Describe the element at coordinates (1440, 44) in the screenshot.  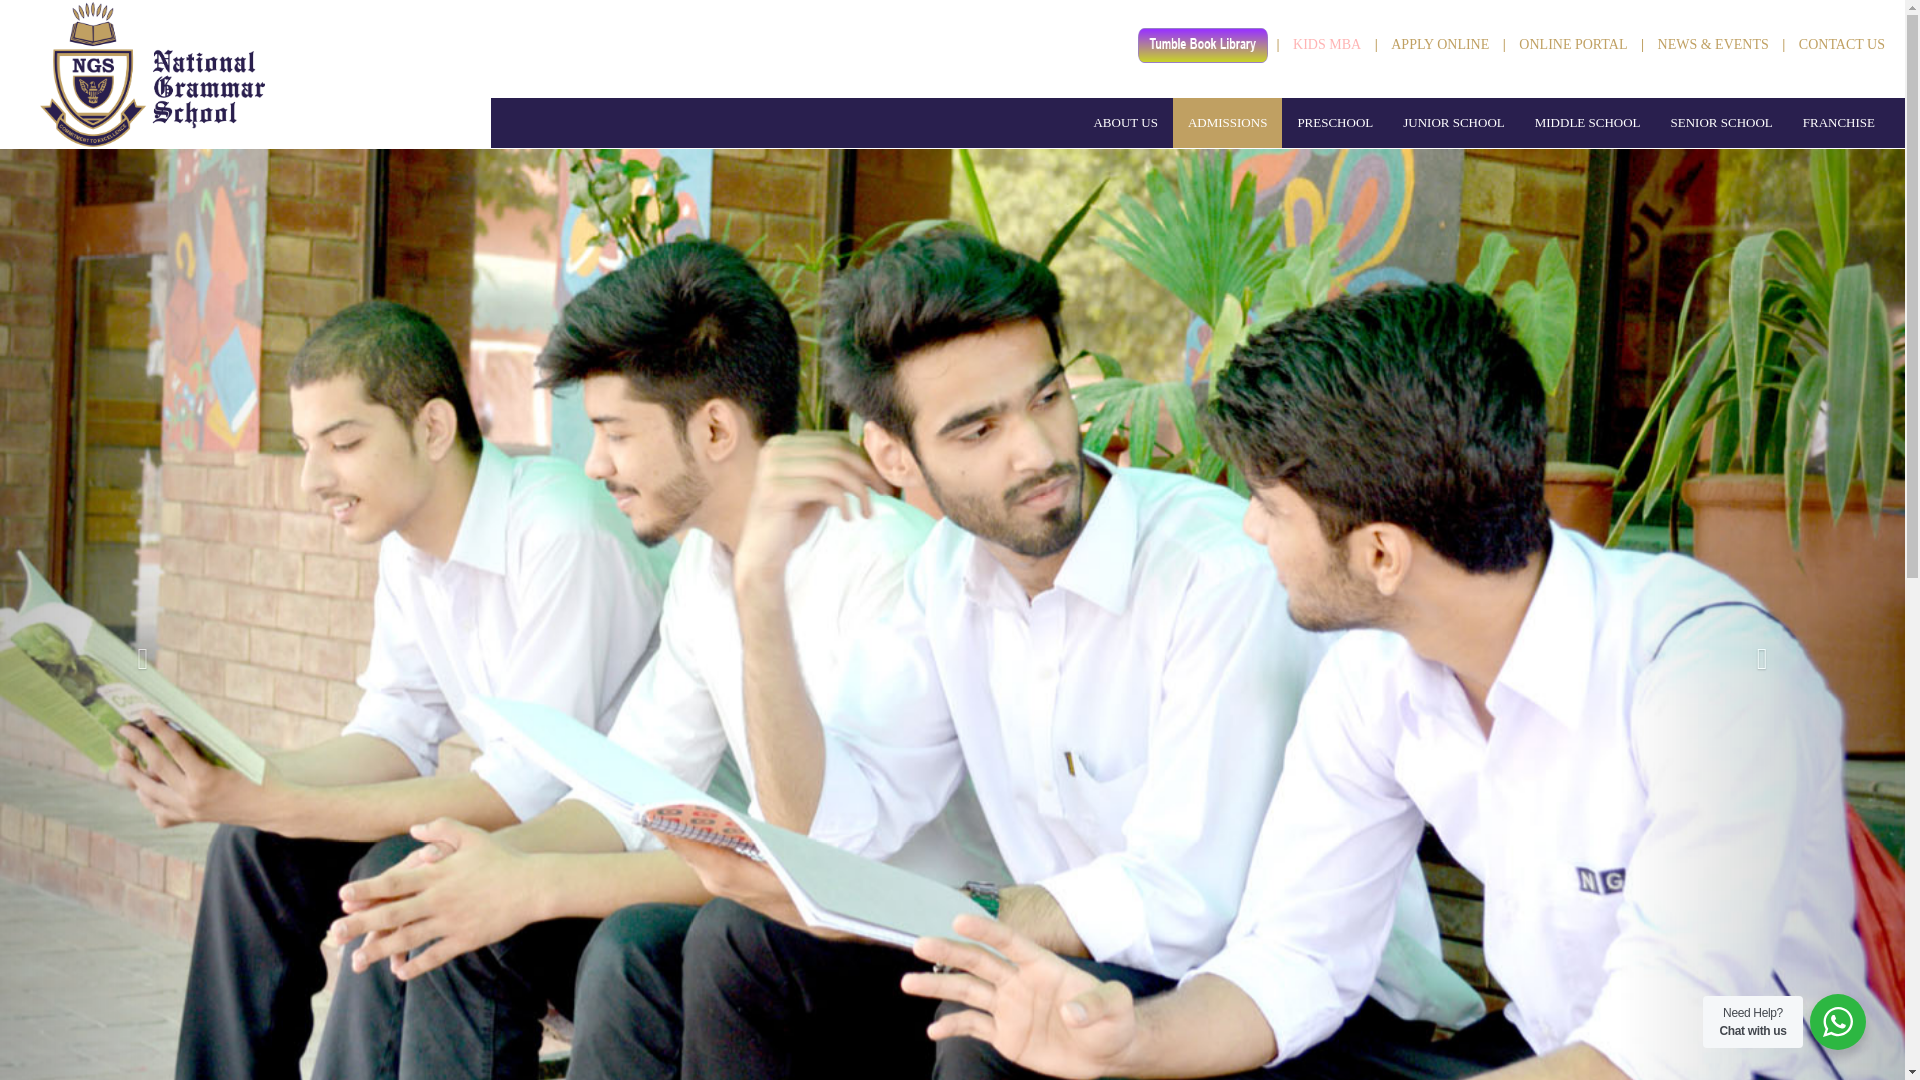
I see `APPLY ONLINE` at that location.